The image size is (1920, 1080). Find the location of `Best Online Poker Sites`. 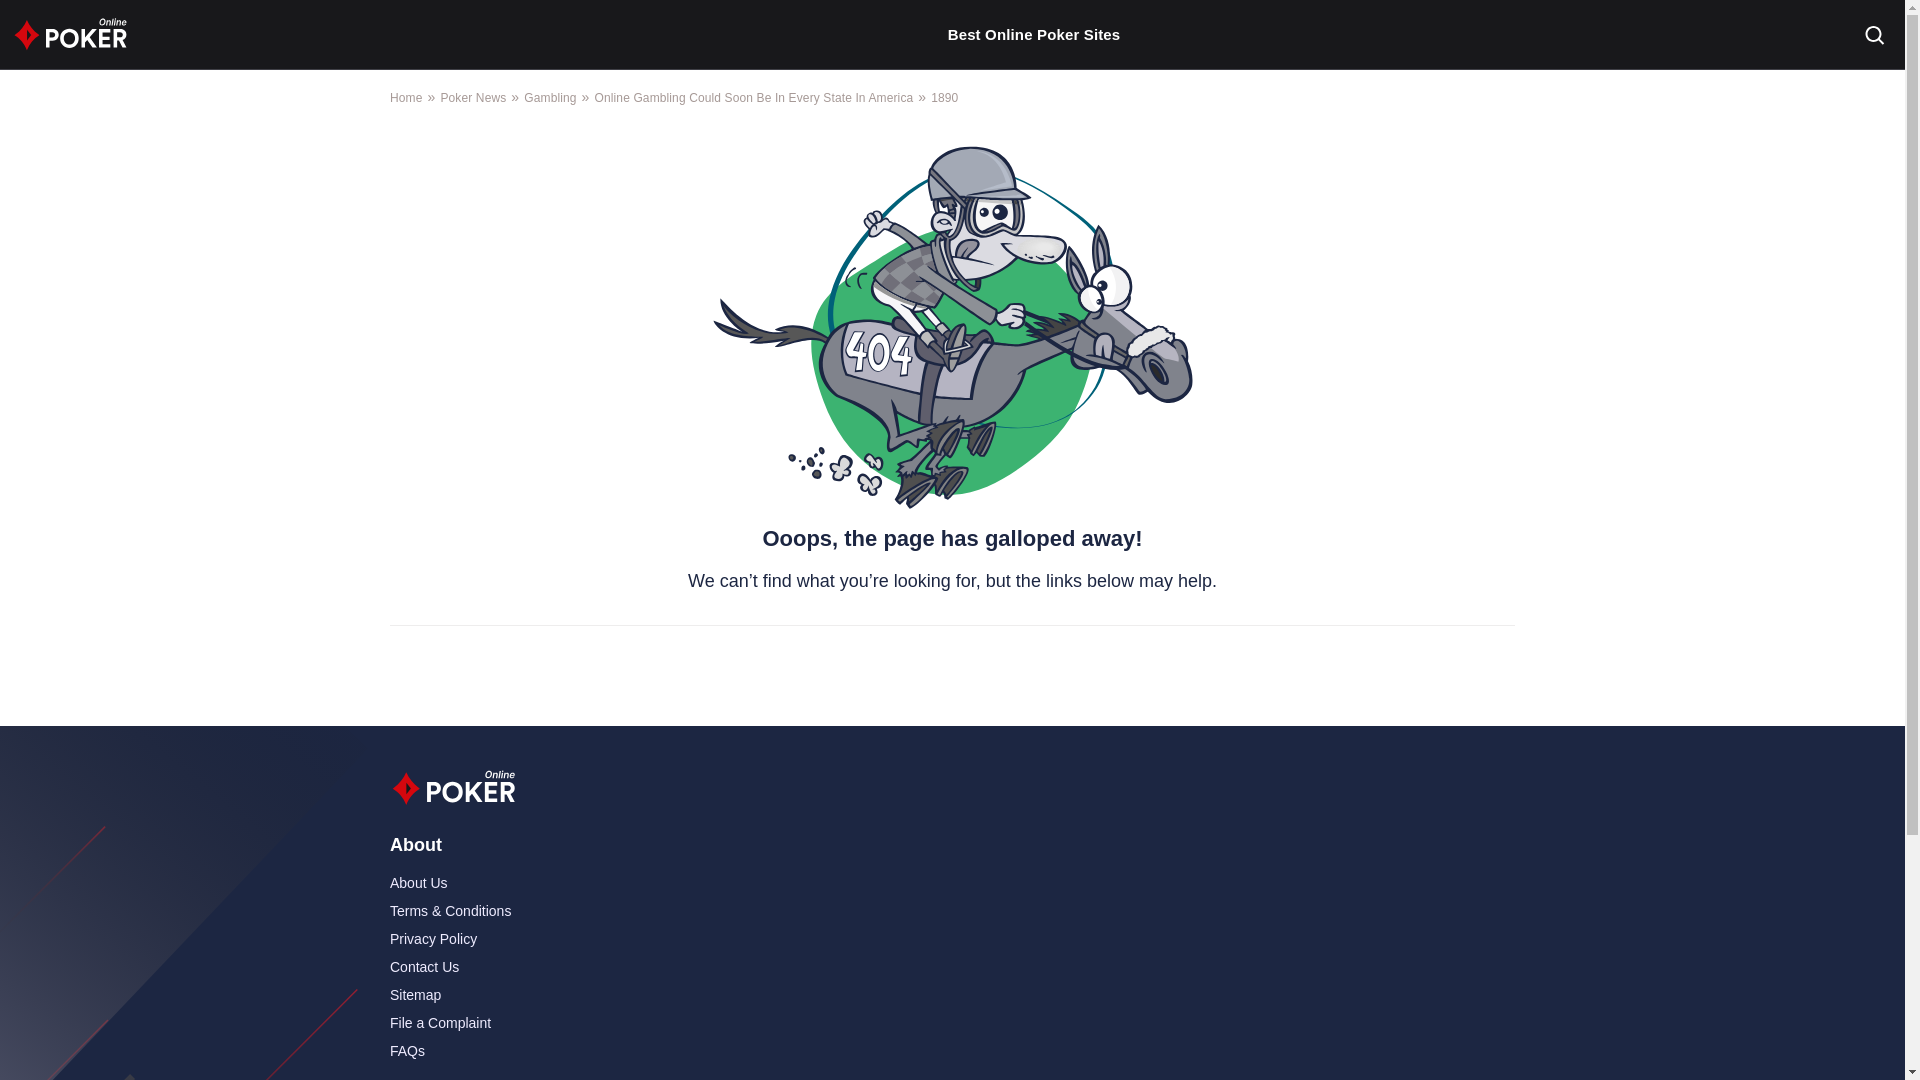

Best Online Poker Sites is located at coordinates (1034, 35).